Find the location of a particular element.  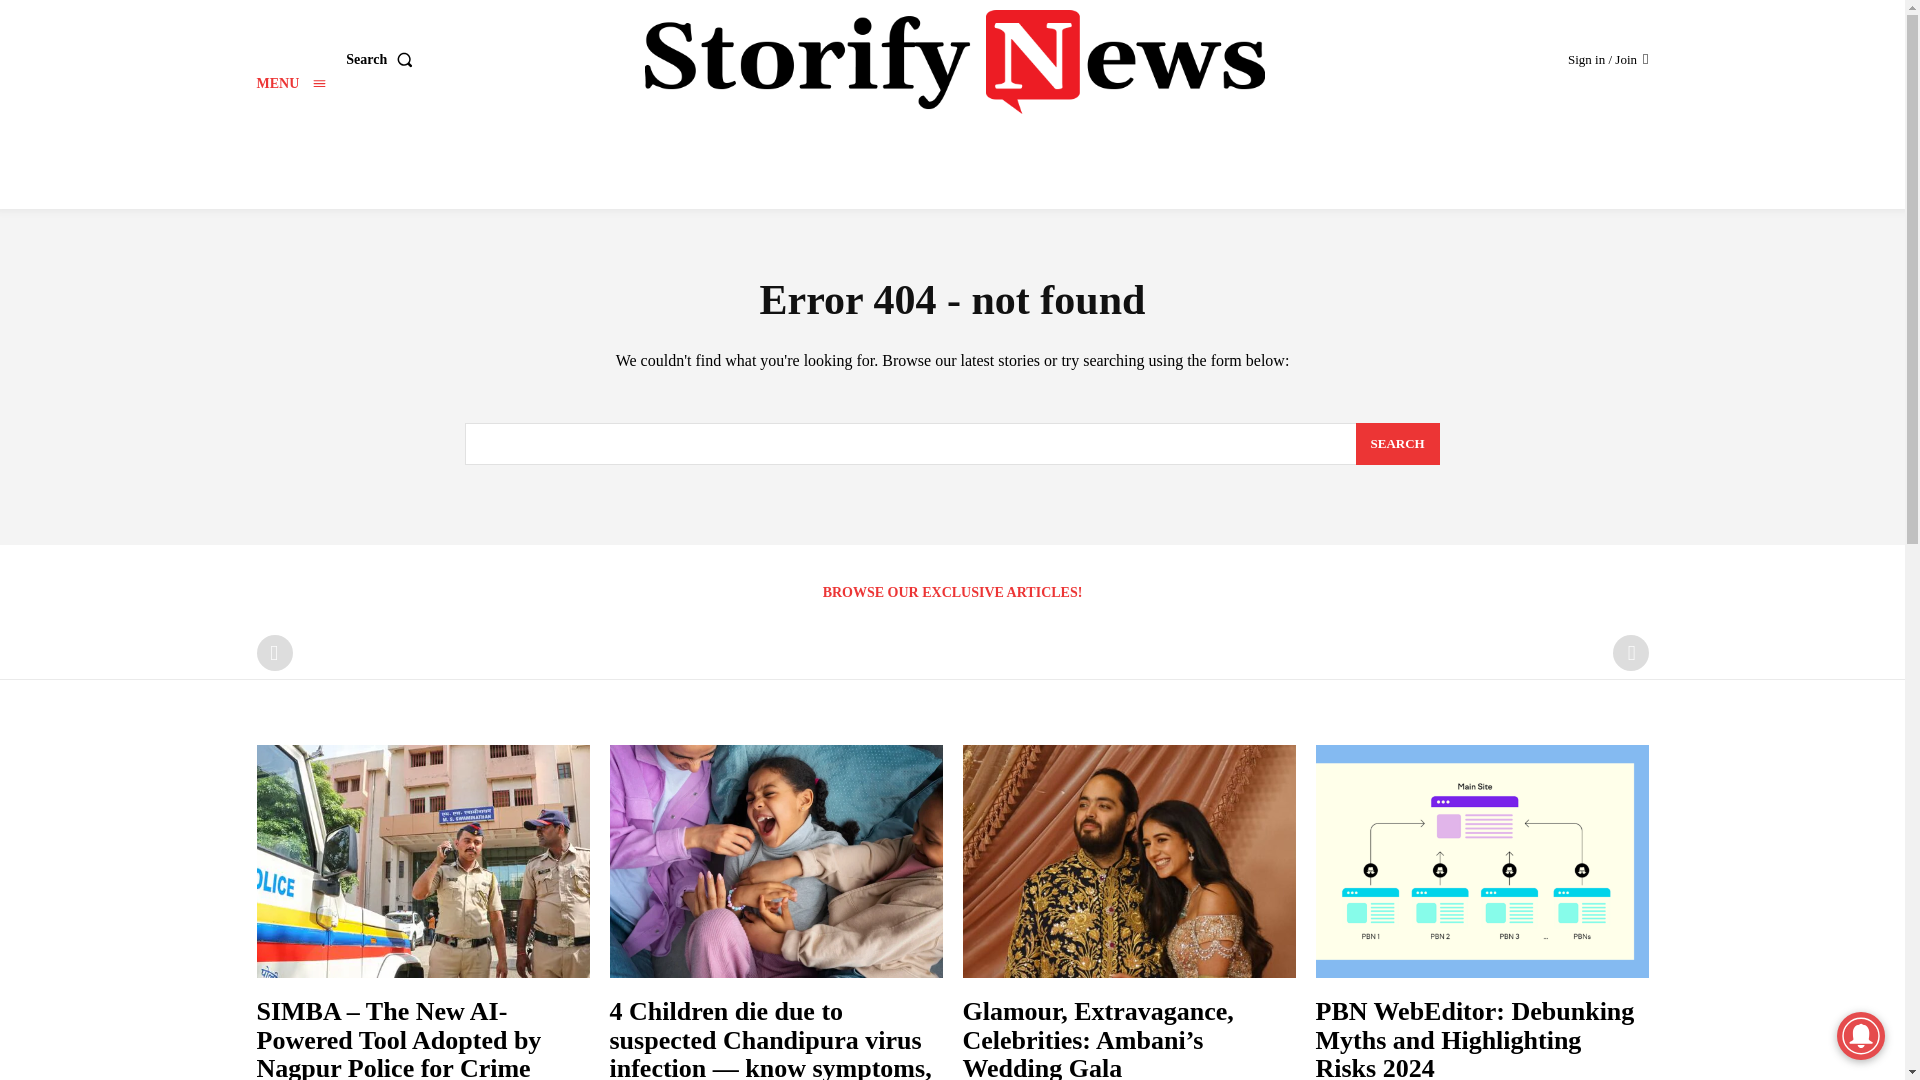

PBN WebEditor: Debunking Myths and Highlighting Risks 2024 is located at coordinates (1482, 862).